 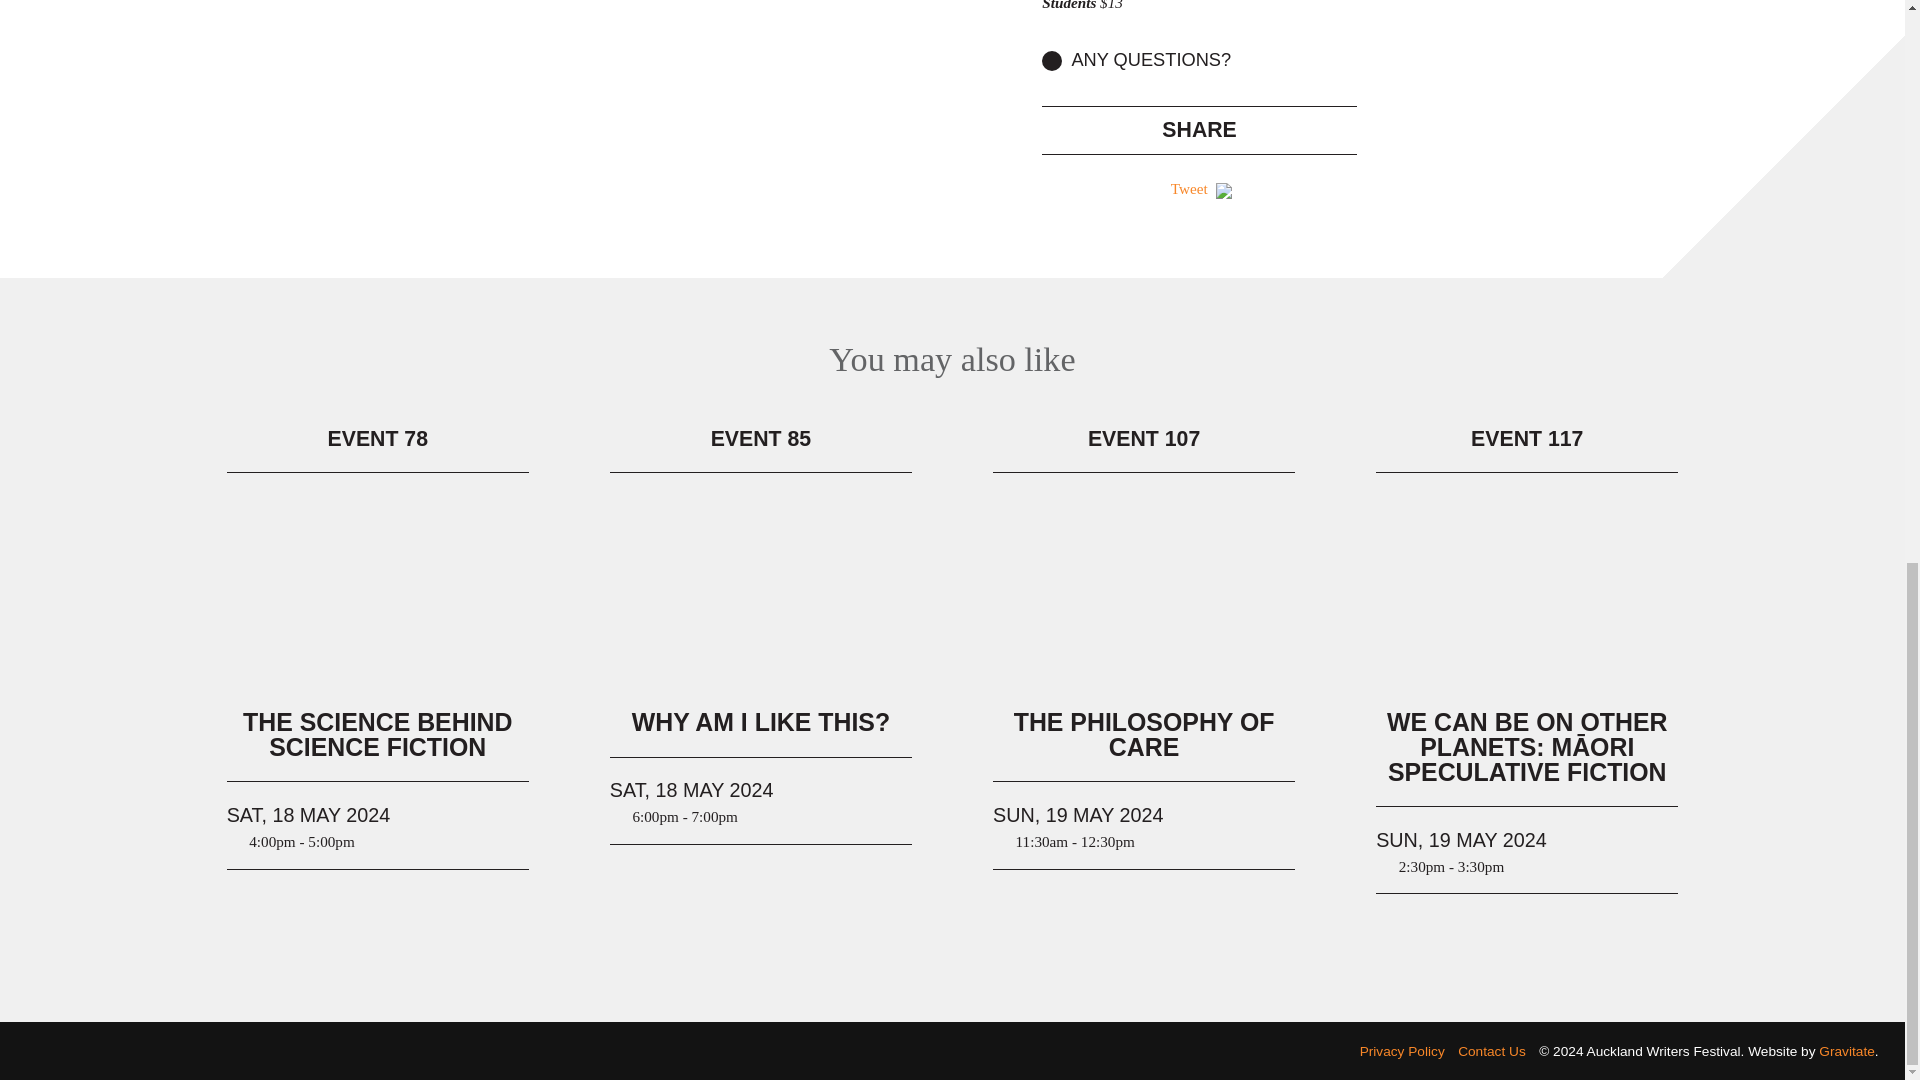 I want to click on Gravitate, so click(x=1846, y=1052).